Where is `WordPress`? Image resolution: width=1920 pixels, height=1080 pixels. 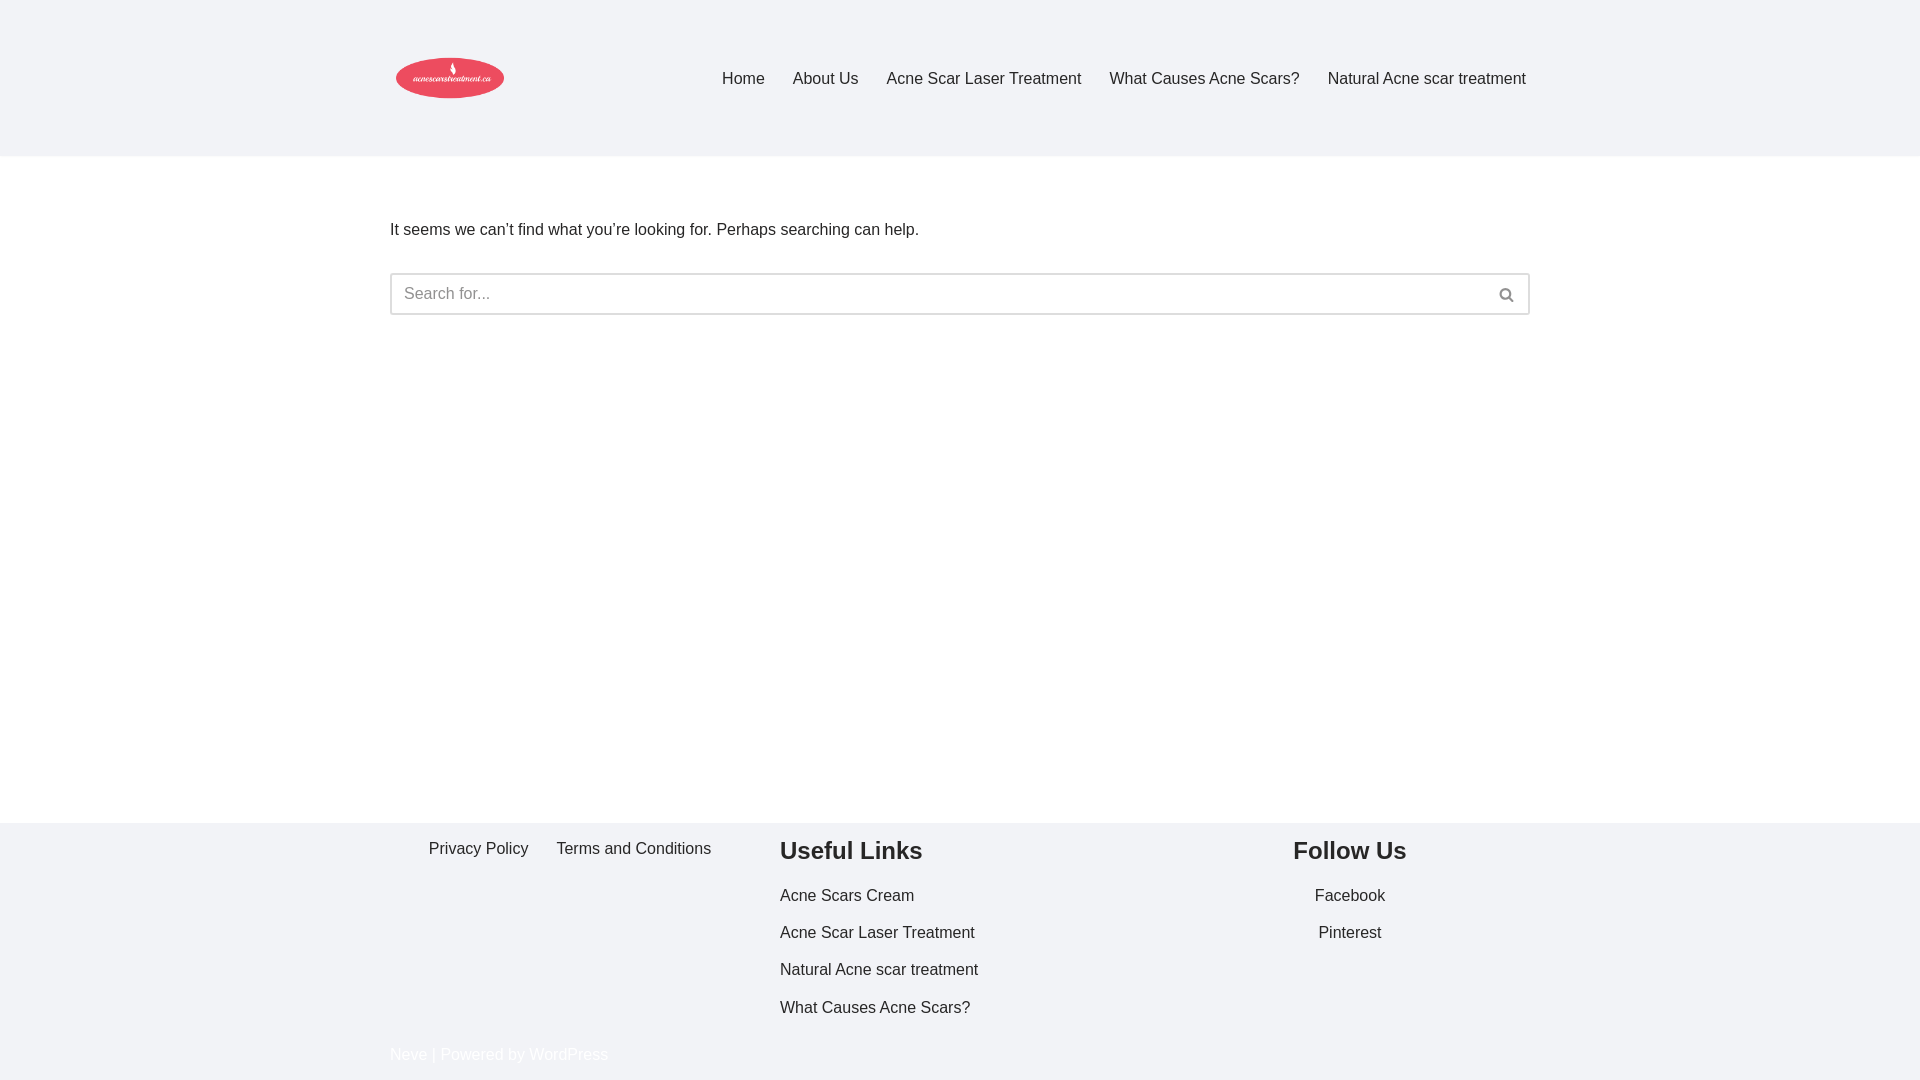
WordPress is located at coordinates (568, 1054).